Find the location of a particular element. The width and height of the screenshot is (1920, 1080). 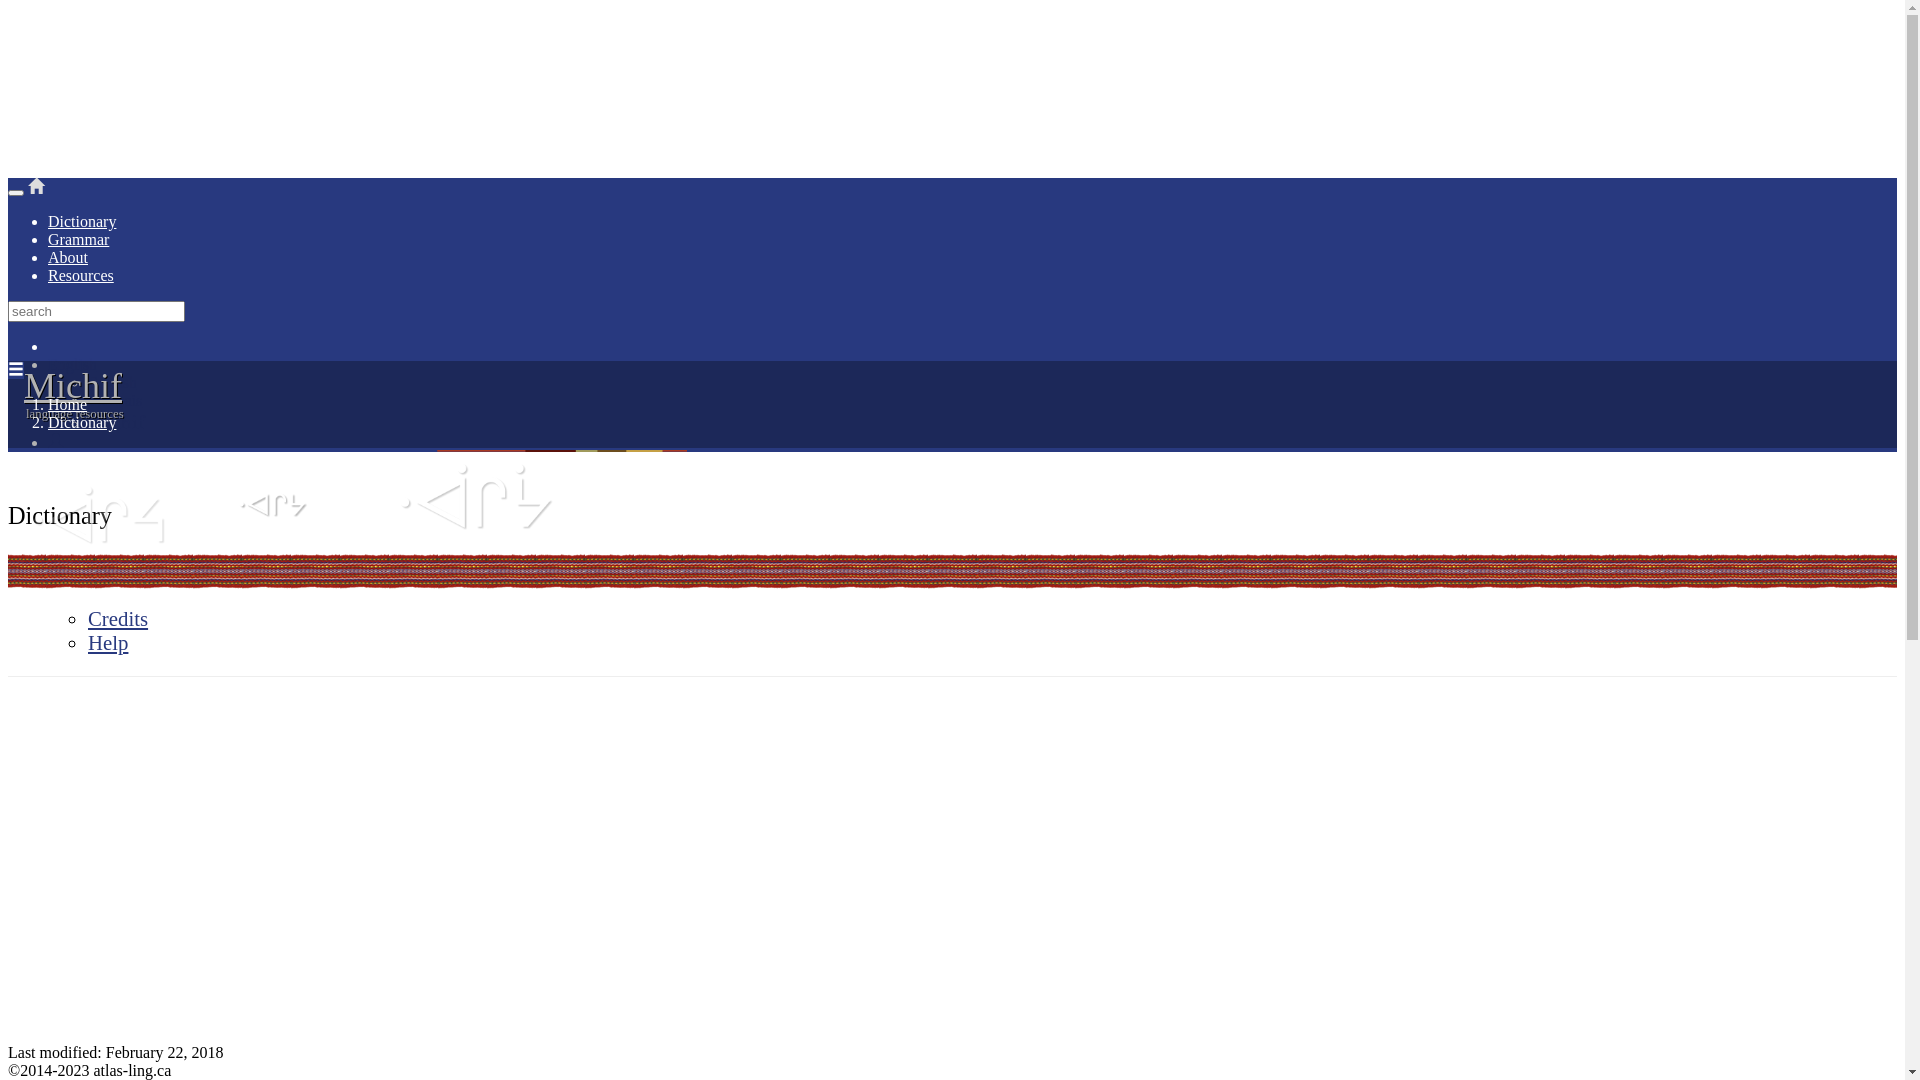

Michif is located at coordinates (116, 422).